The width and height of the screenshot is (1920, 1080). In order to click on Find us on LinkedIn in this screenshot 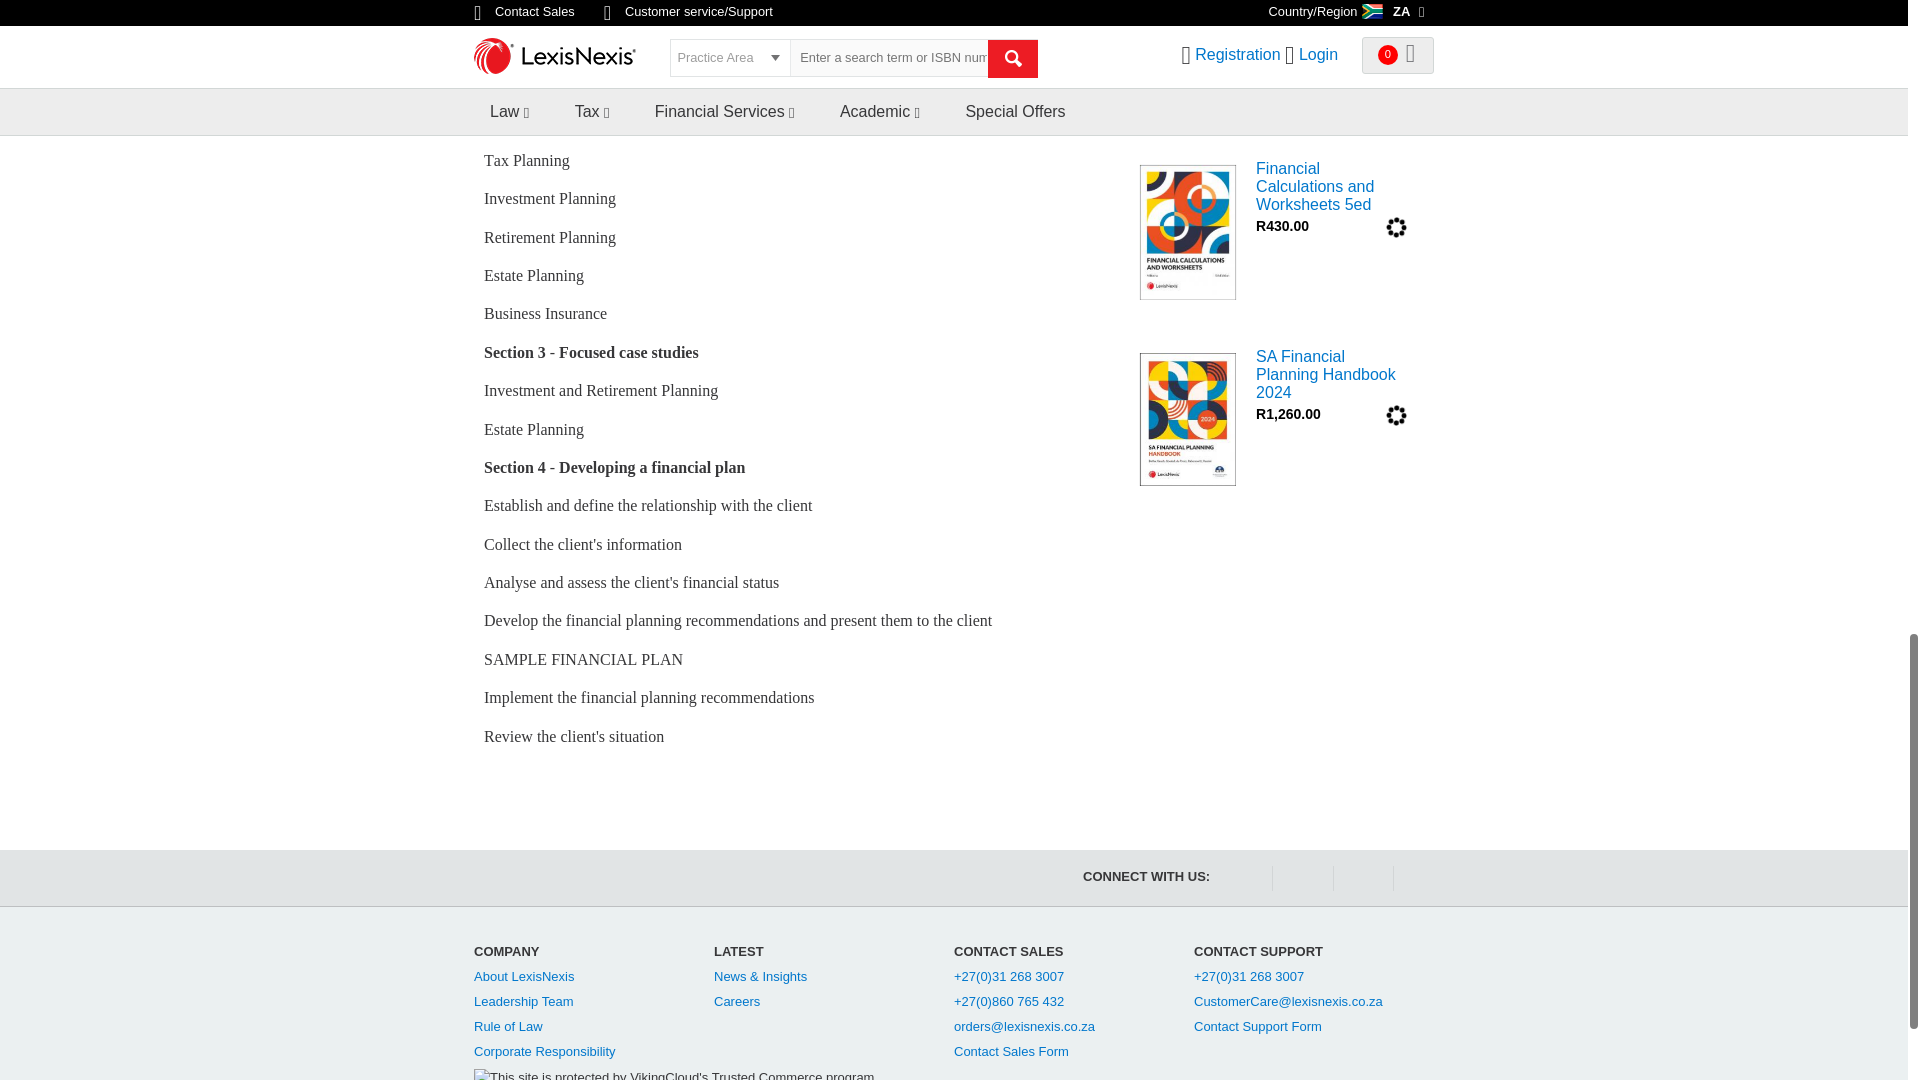, I will do `click(1362, 878)`.